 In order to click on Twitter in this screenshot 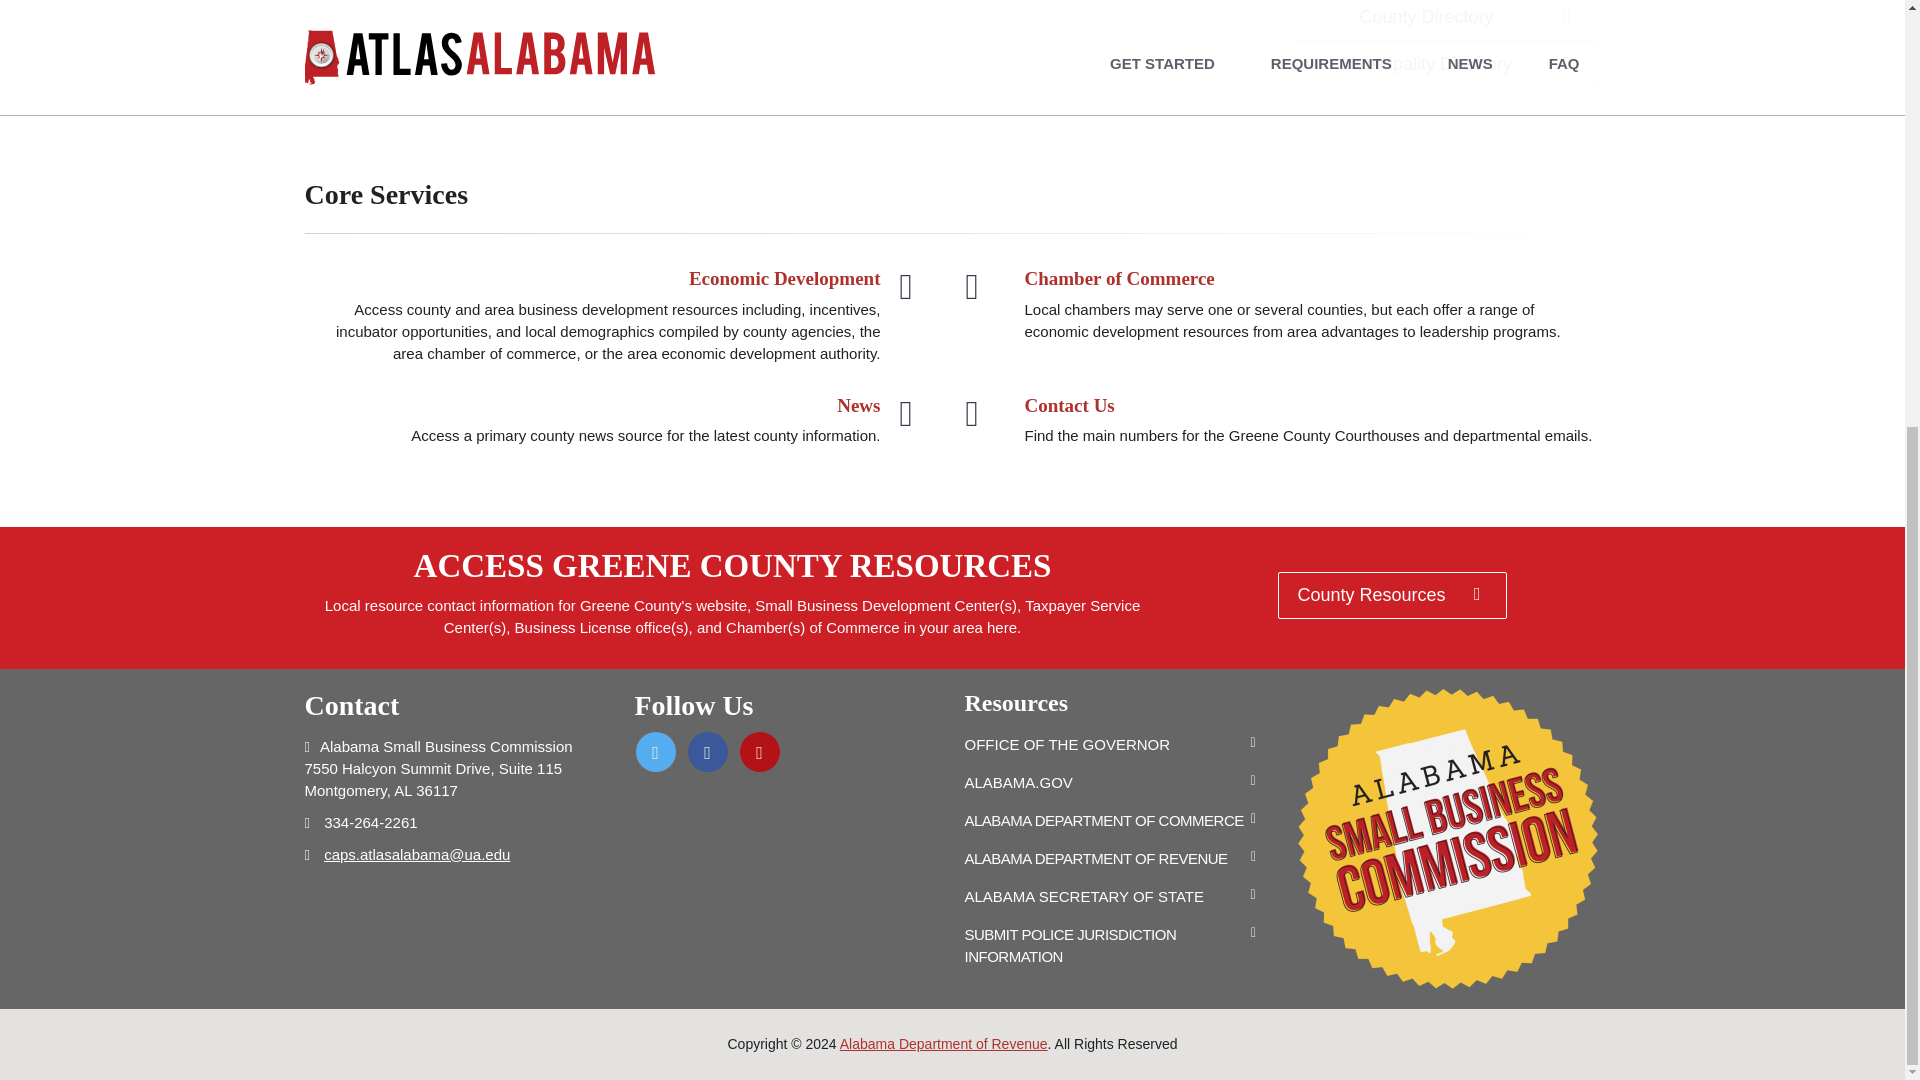, I will do `click(655, 752)`.